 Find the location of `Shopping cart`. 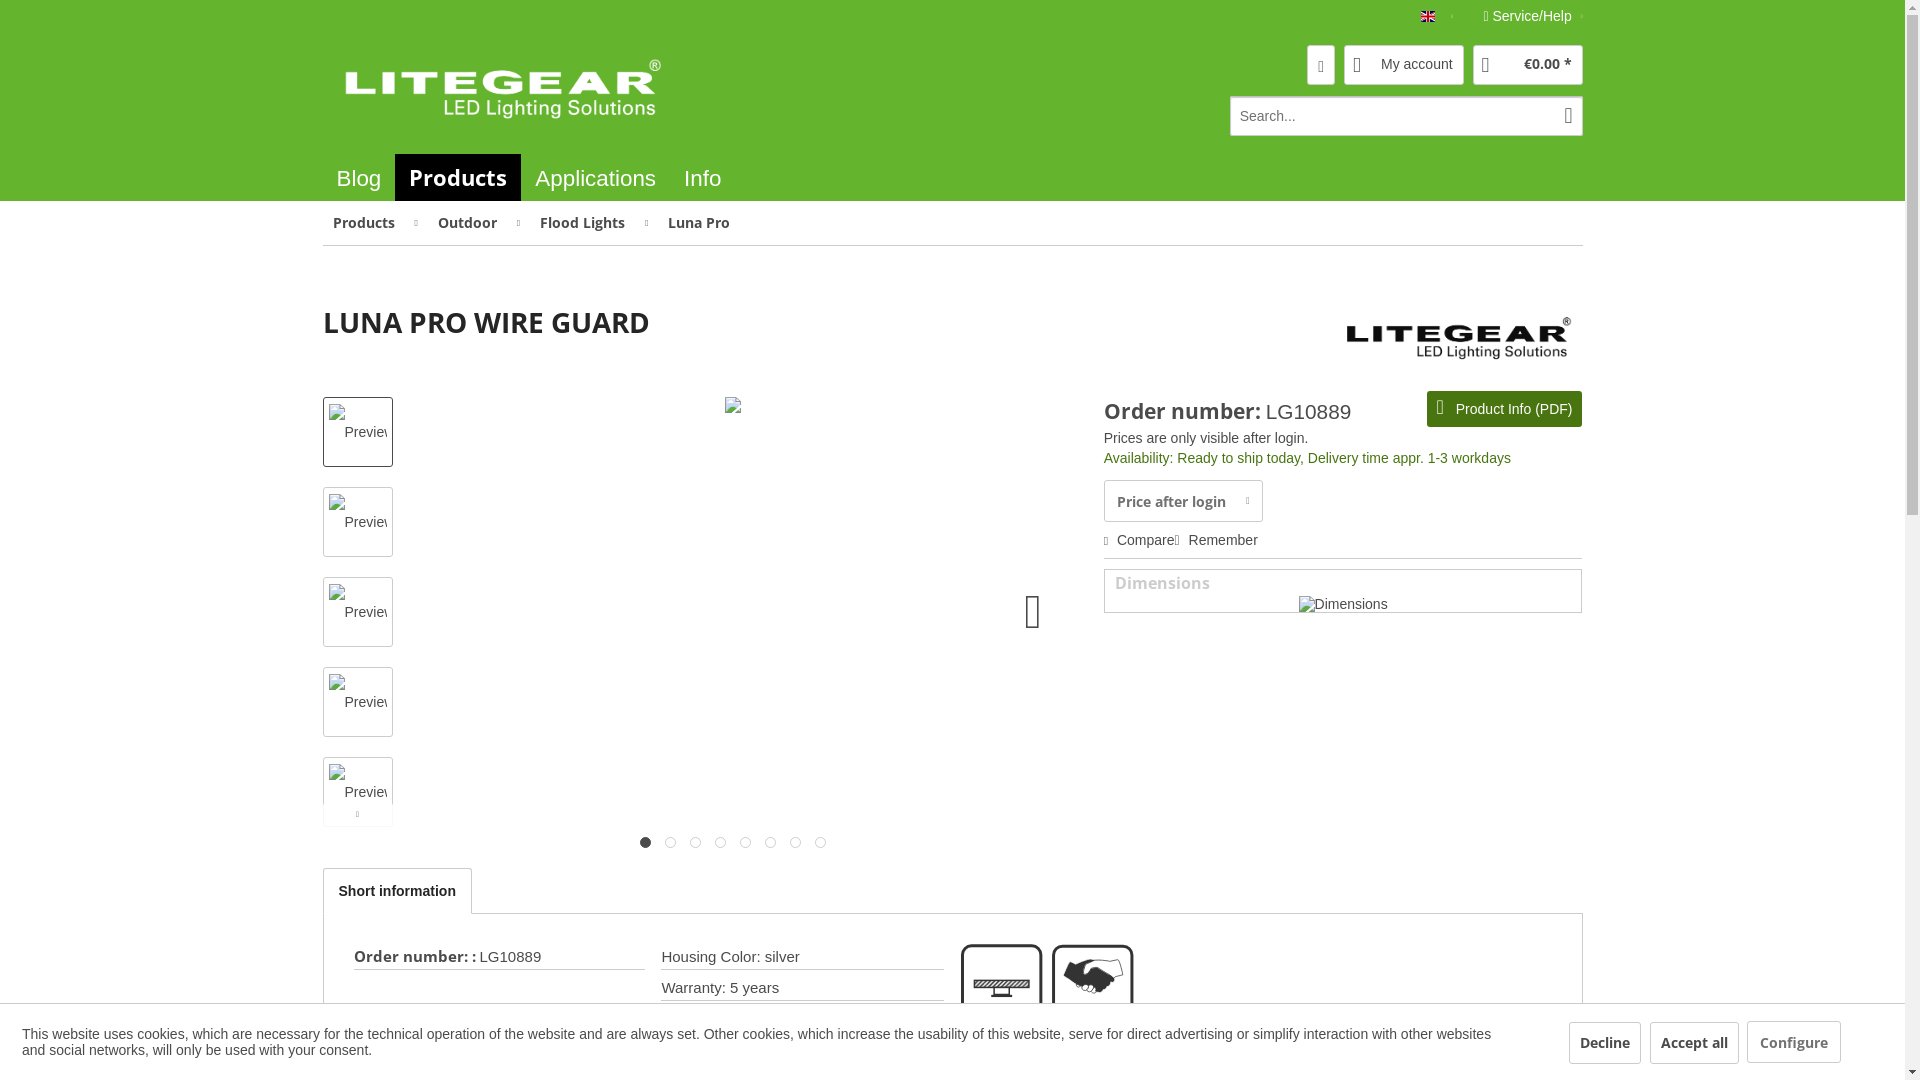

Shopping cart is located at coordinates (458, 177).